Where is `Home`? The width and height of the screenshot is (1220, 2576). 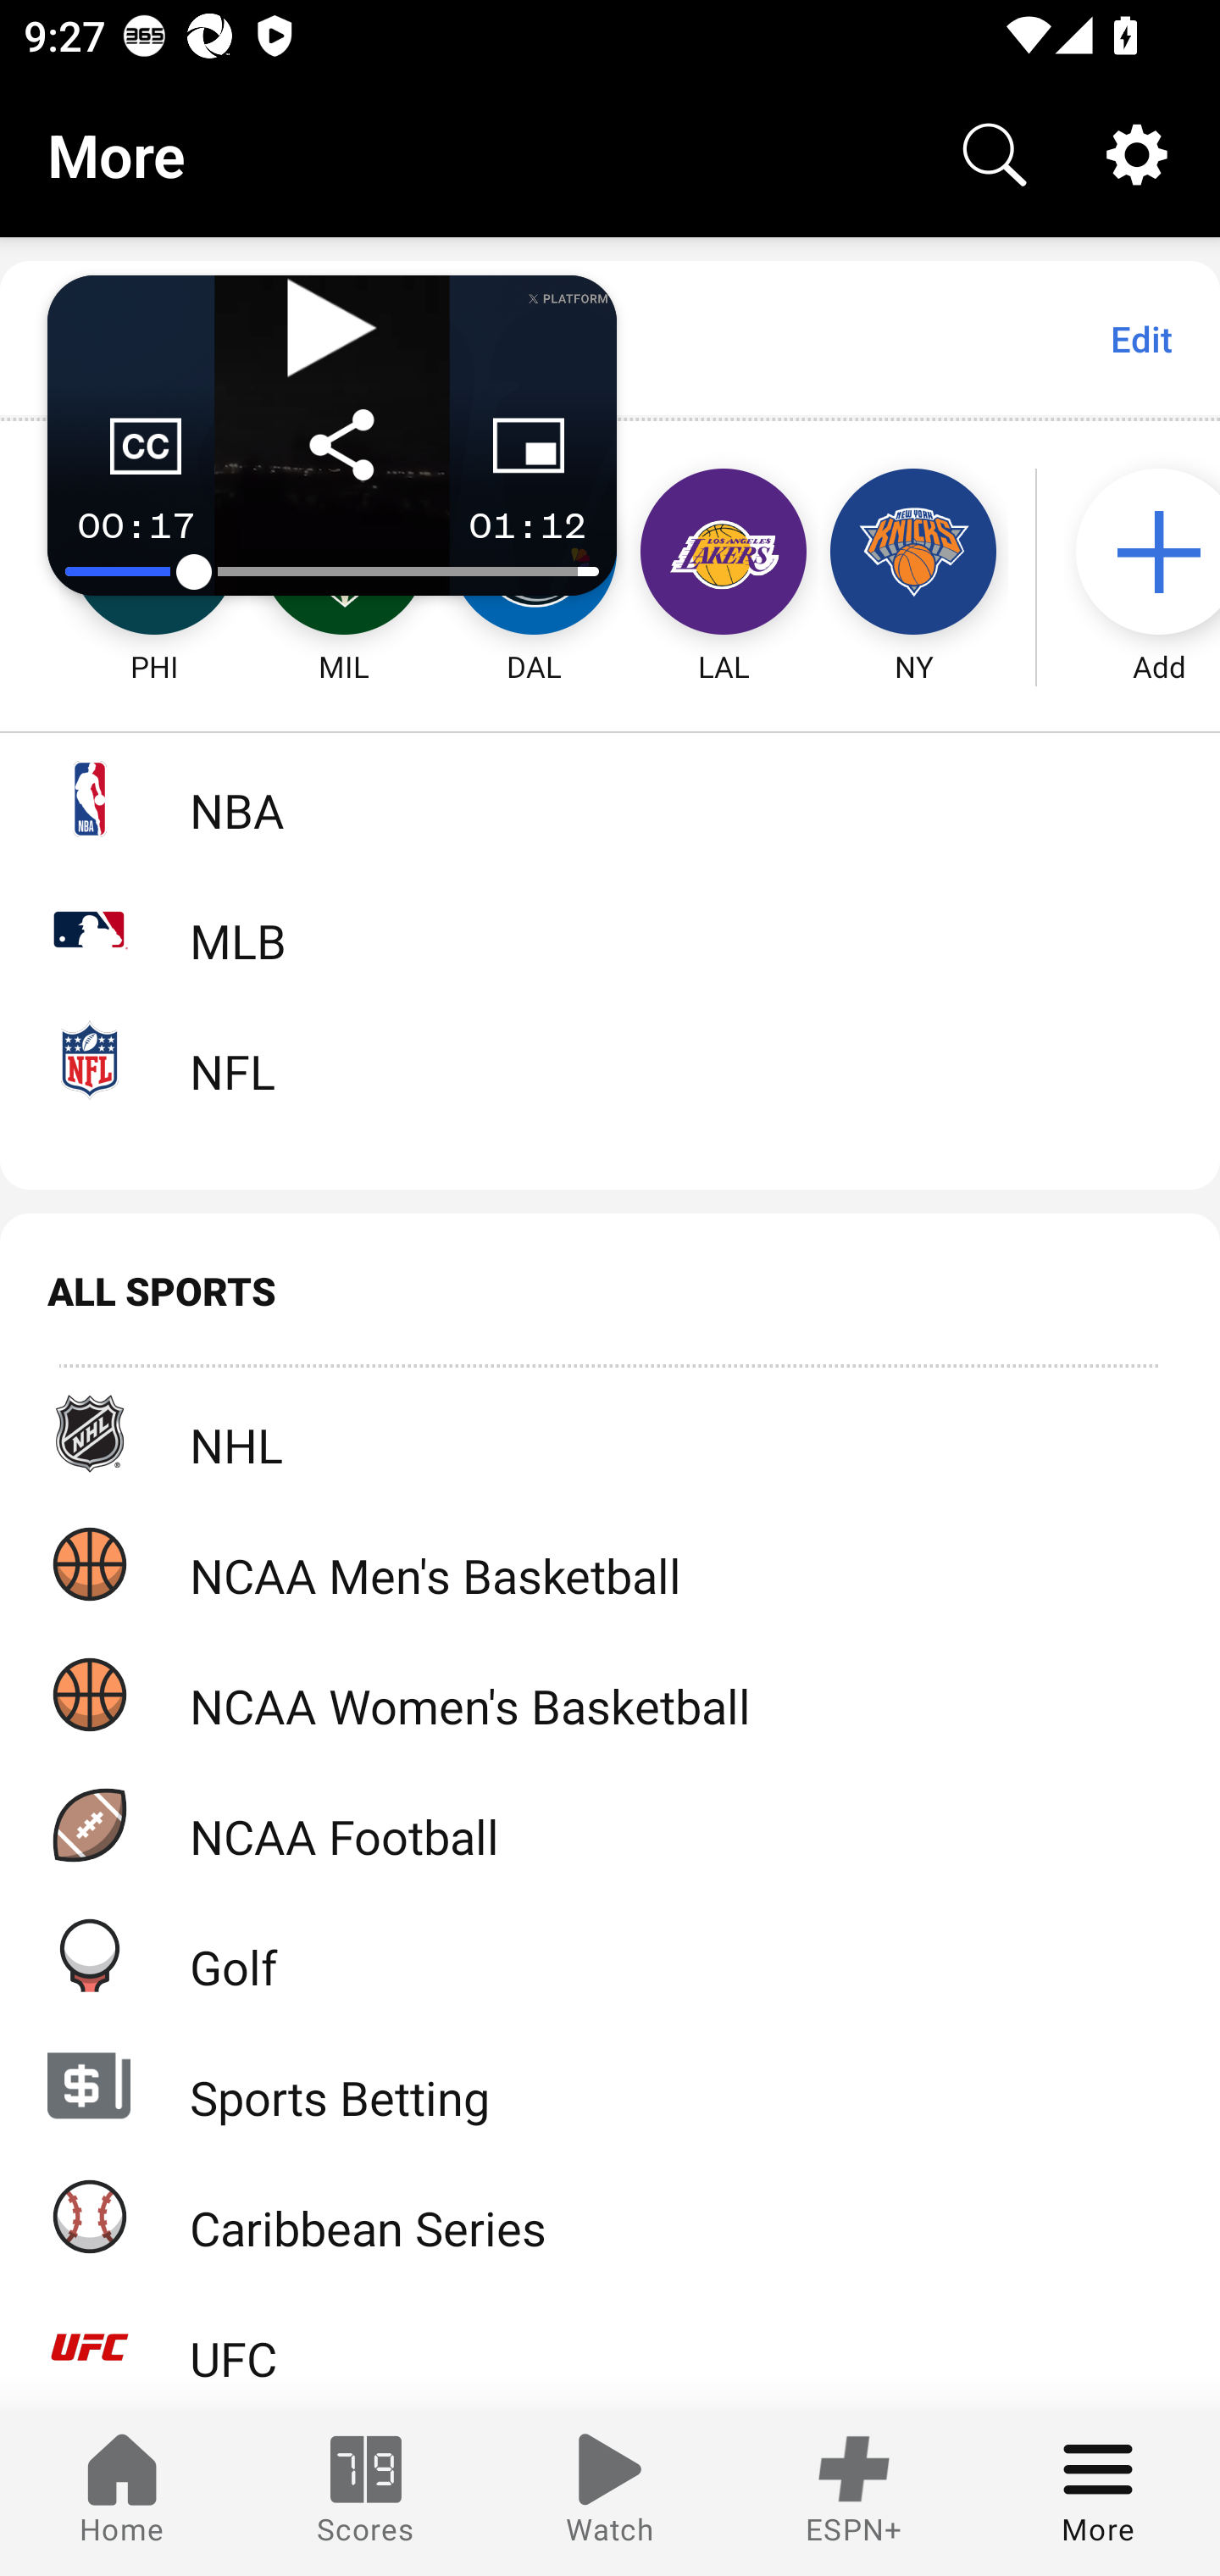
Home is located at coordinates (122, 2493).